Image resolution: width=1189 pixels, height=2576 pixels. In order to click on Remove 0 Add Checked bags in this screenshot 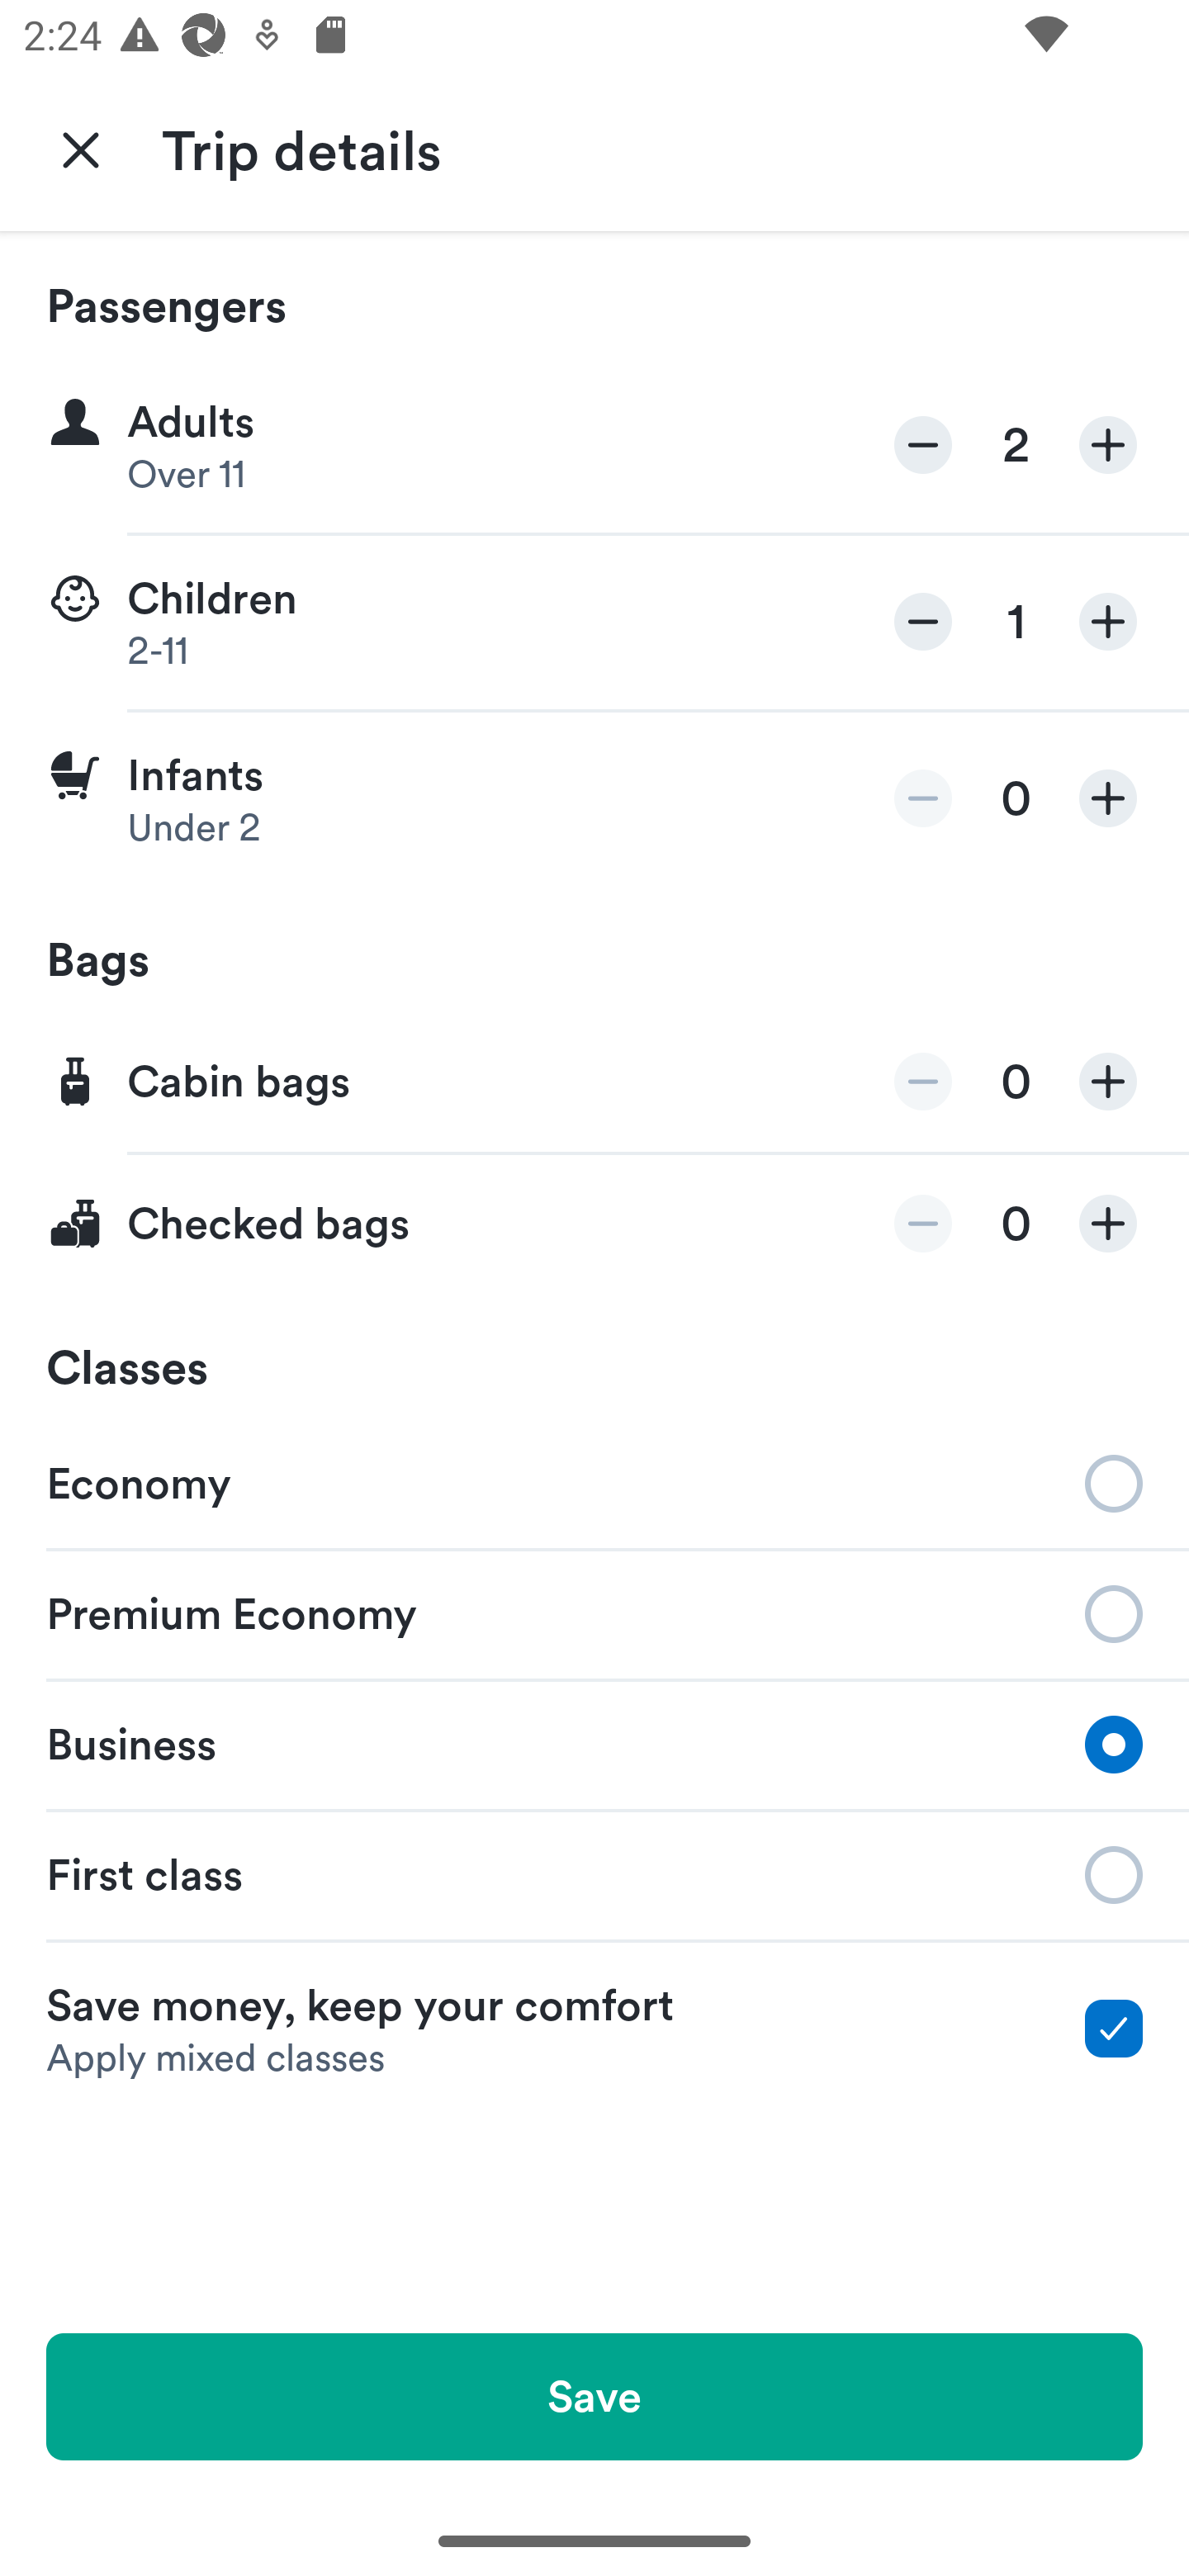, I will do `click(594, 1224)`.